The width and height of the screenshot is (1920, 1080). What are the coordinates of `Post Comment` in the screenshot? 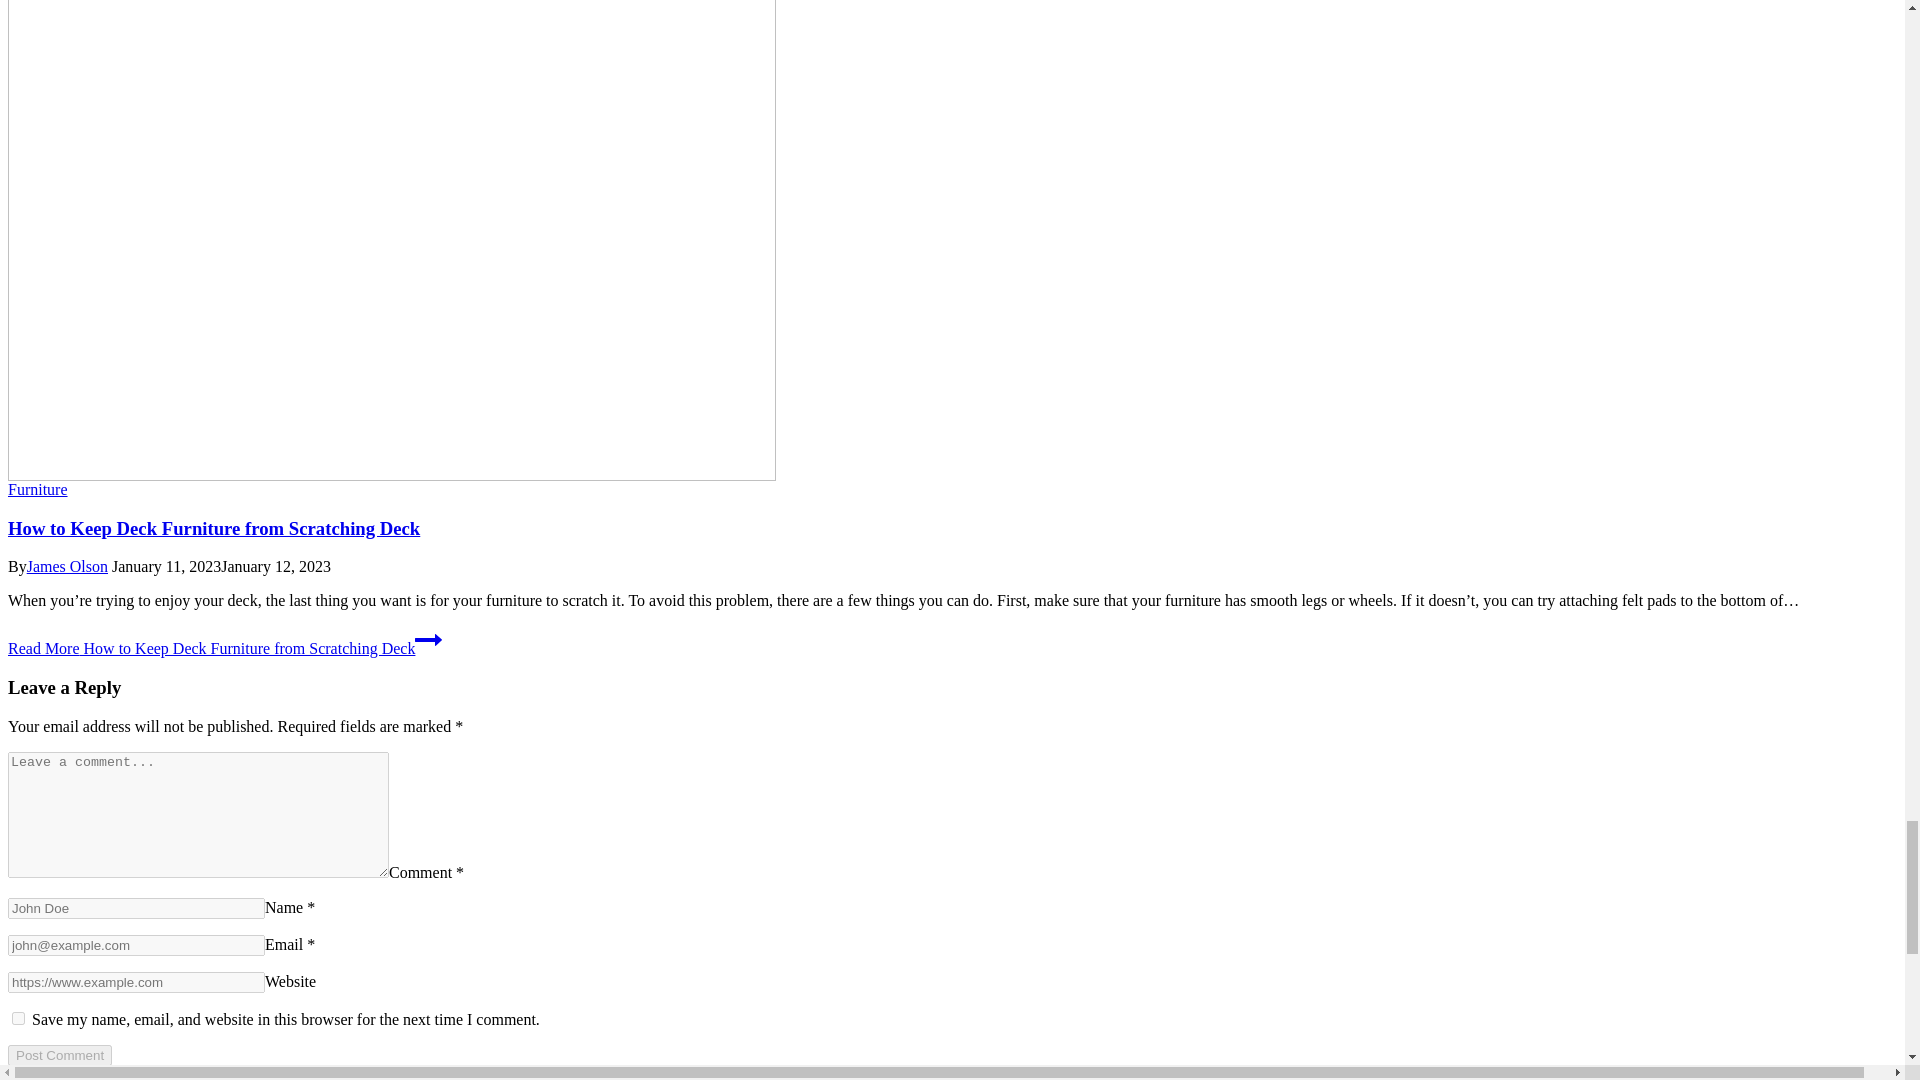 It's located at (59, 1055).